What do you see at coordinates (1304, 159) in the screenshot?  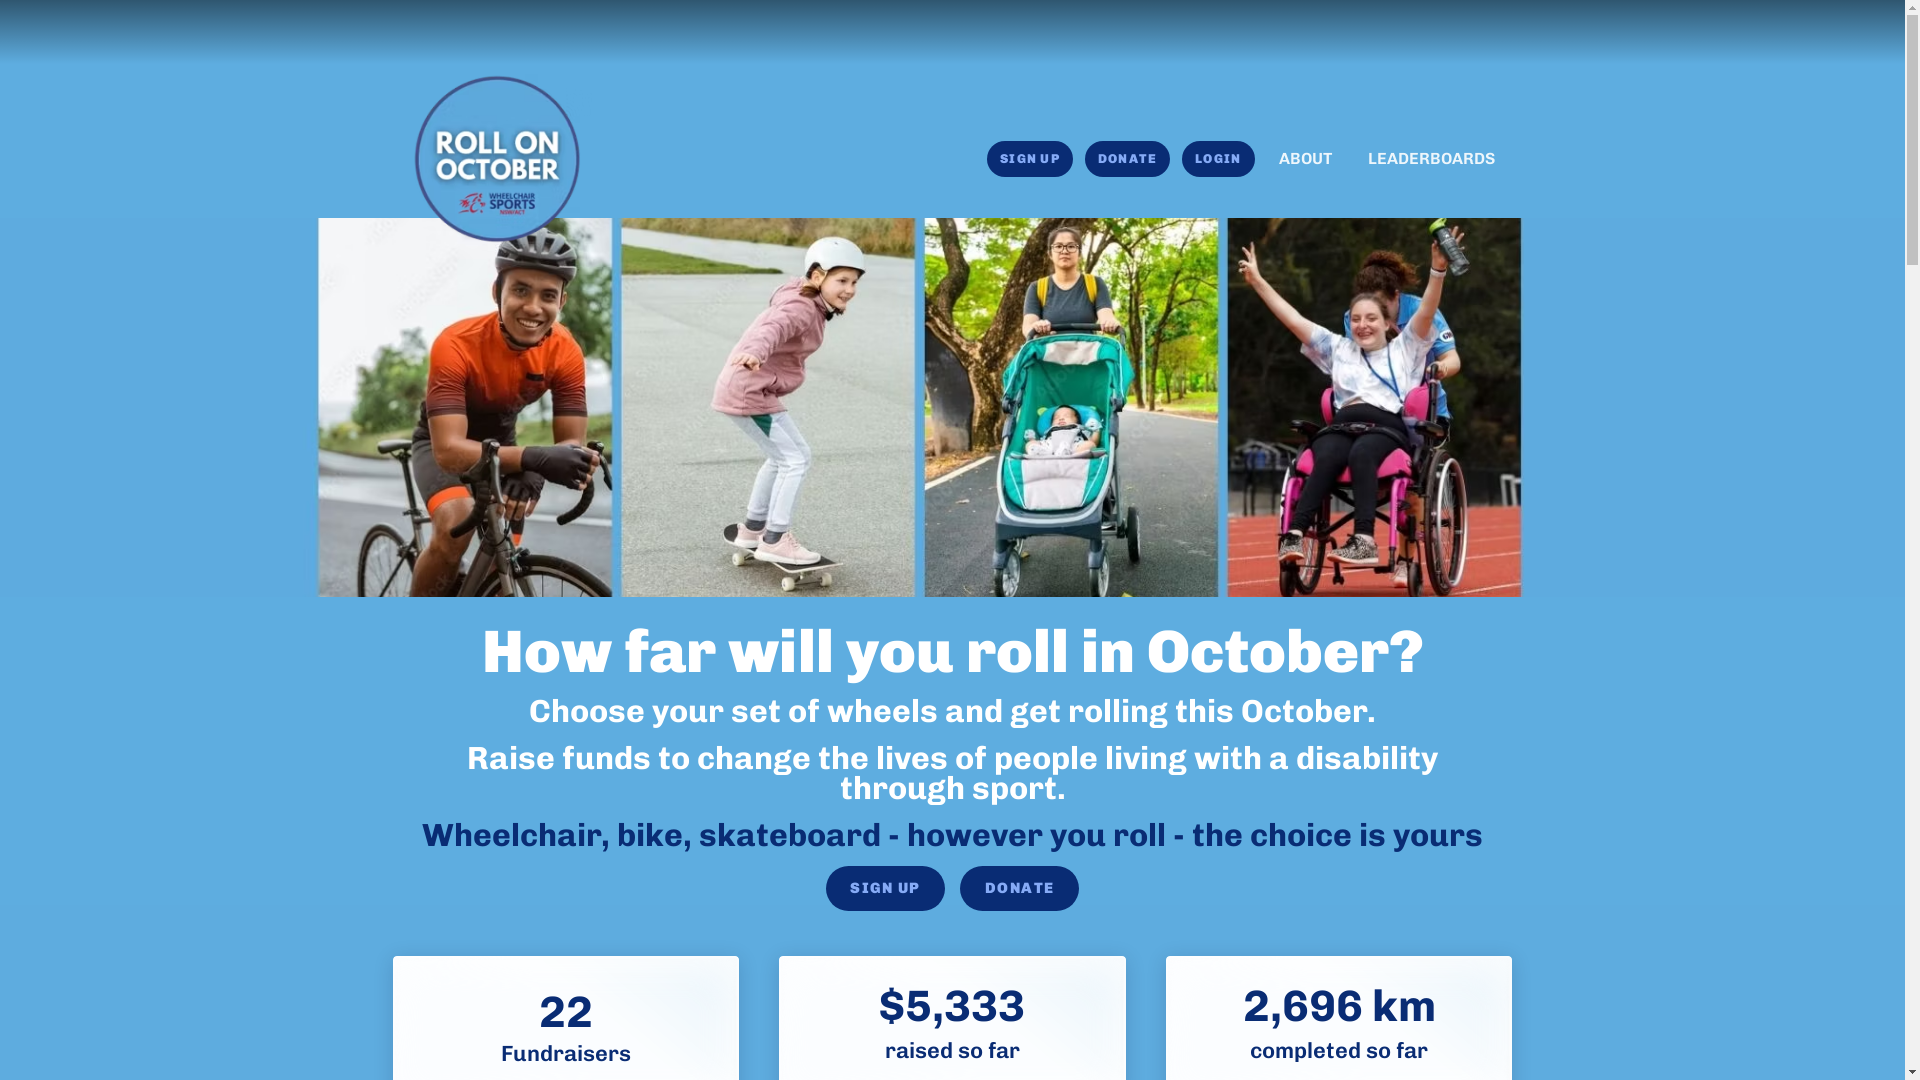 I see `ABOUT` at bounding box center [1304, 159].